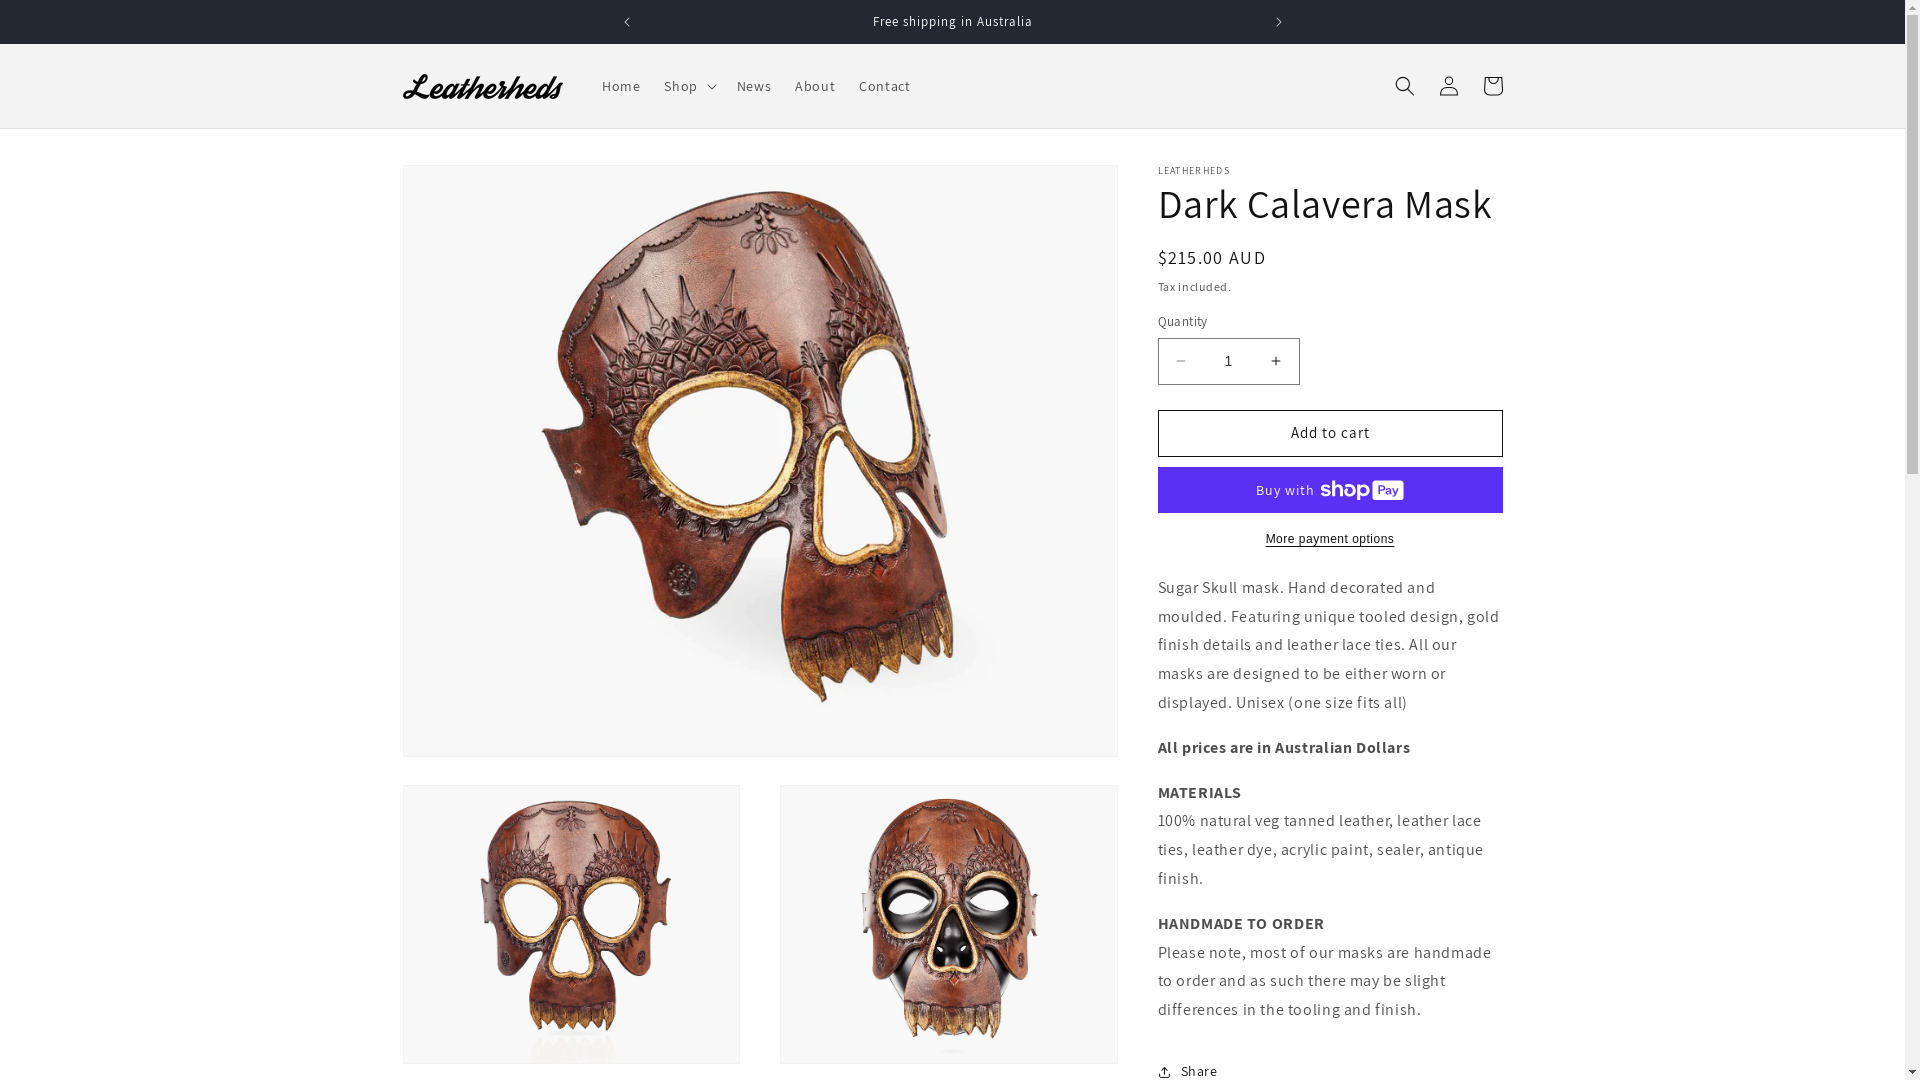 Image resolution: width=1920 pixels, height=1080 pixels. Describe the element at coordinates (1492, 86) in the screenshot. I see `Cart` at that location.